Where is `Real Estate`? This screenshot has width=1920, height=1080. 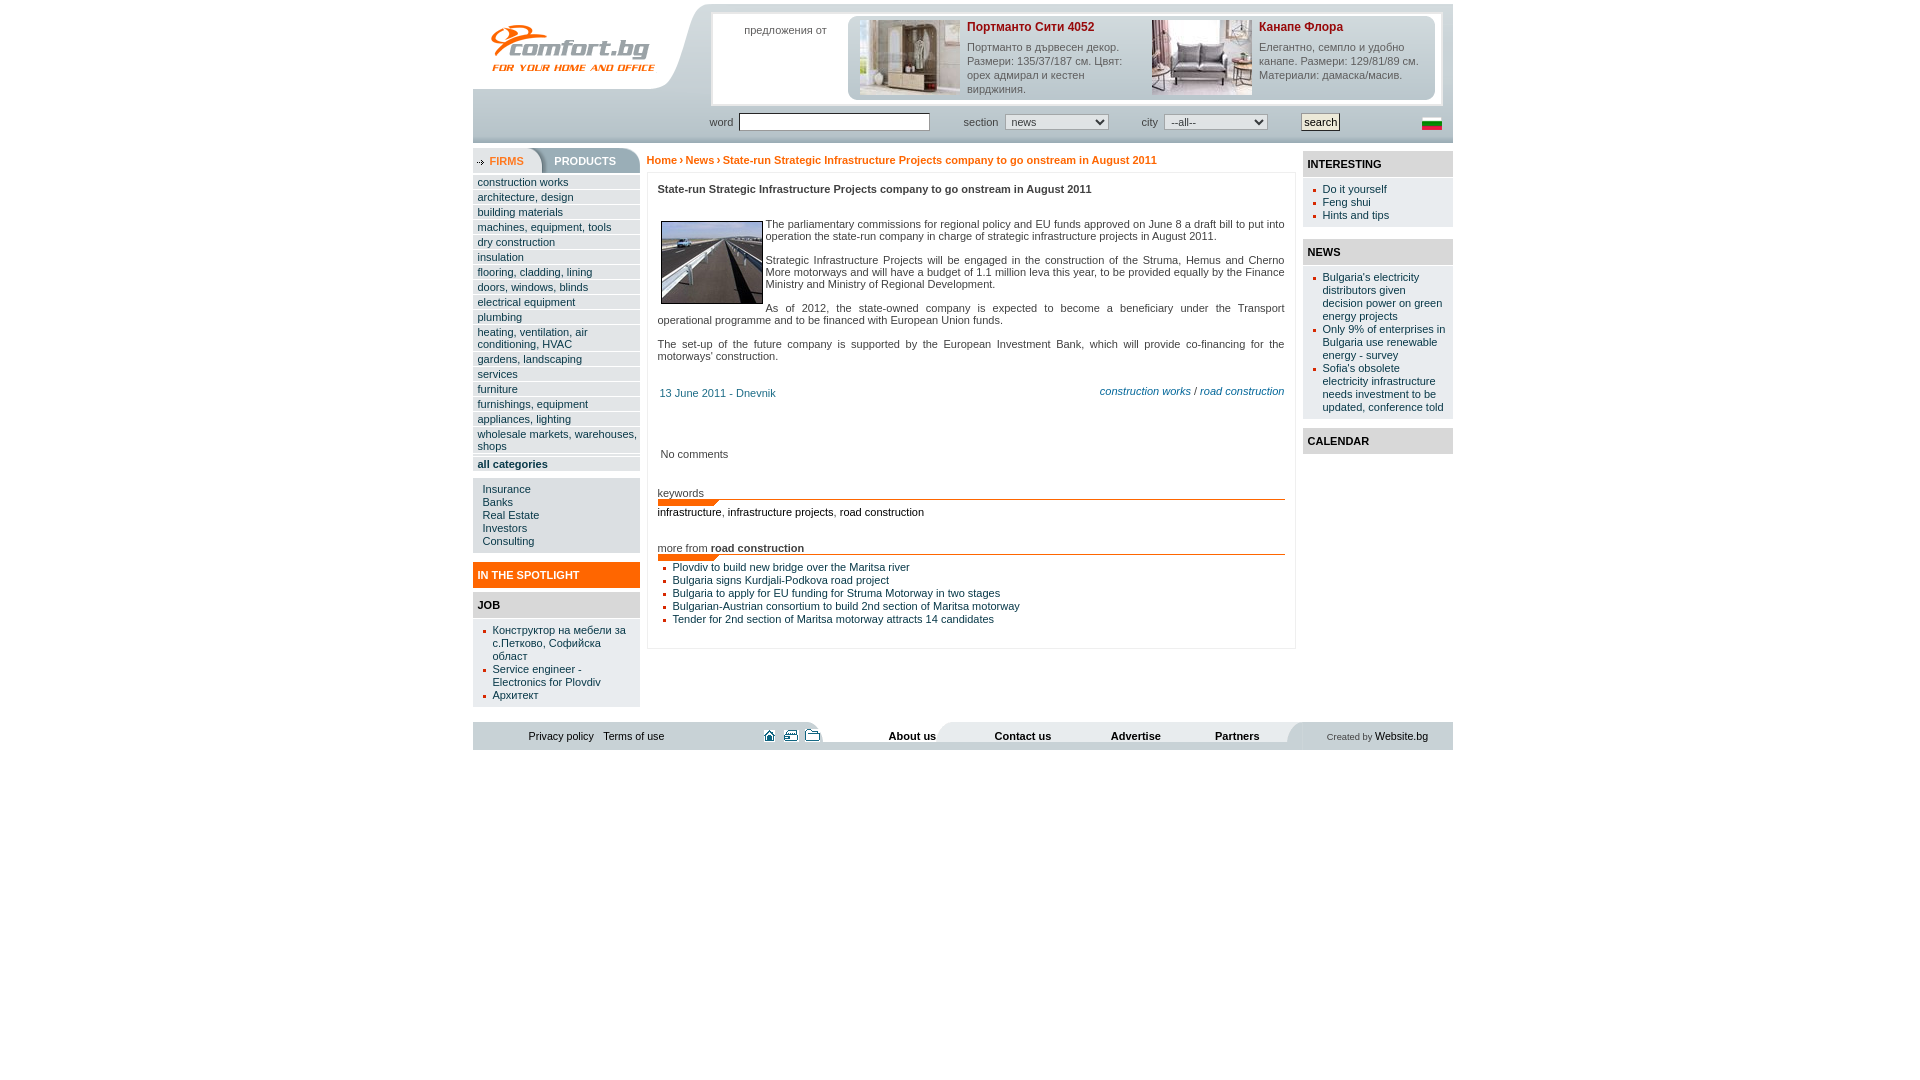
Real Estate is located at coordinates (510, 514).